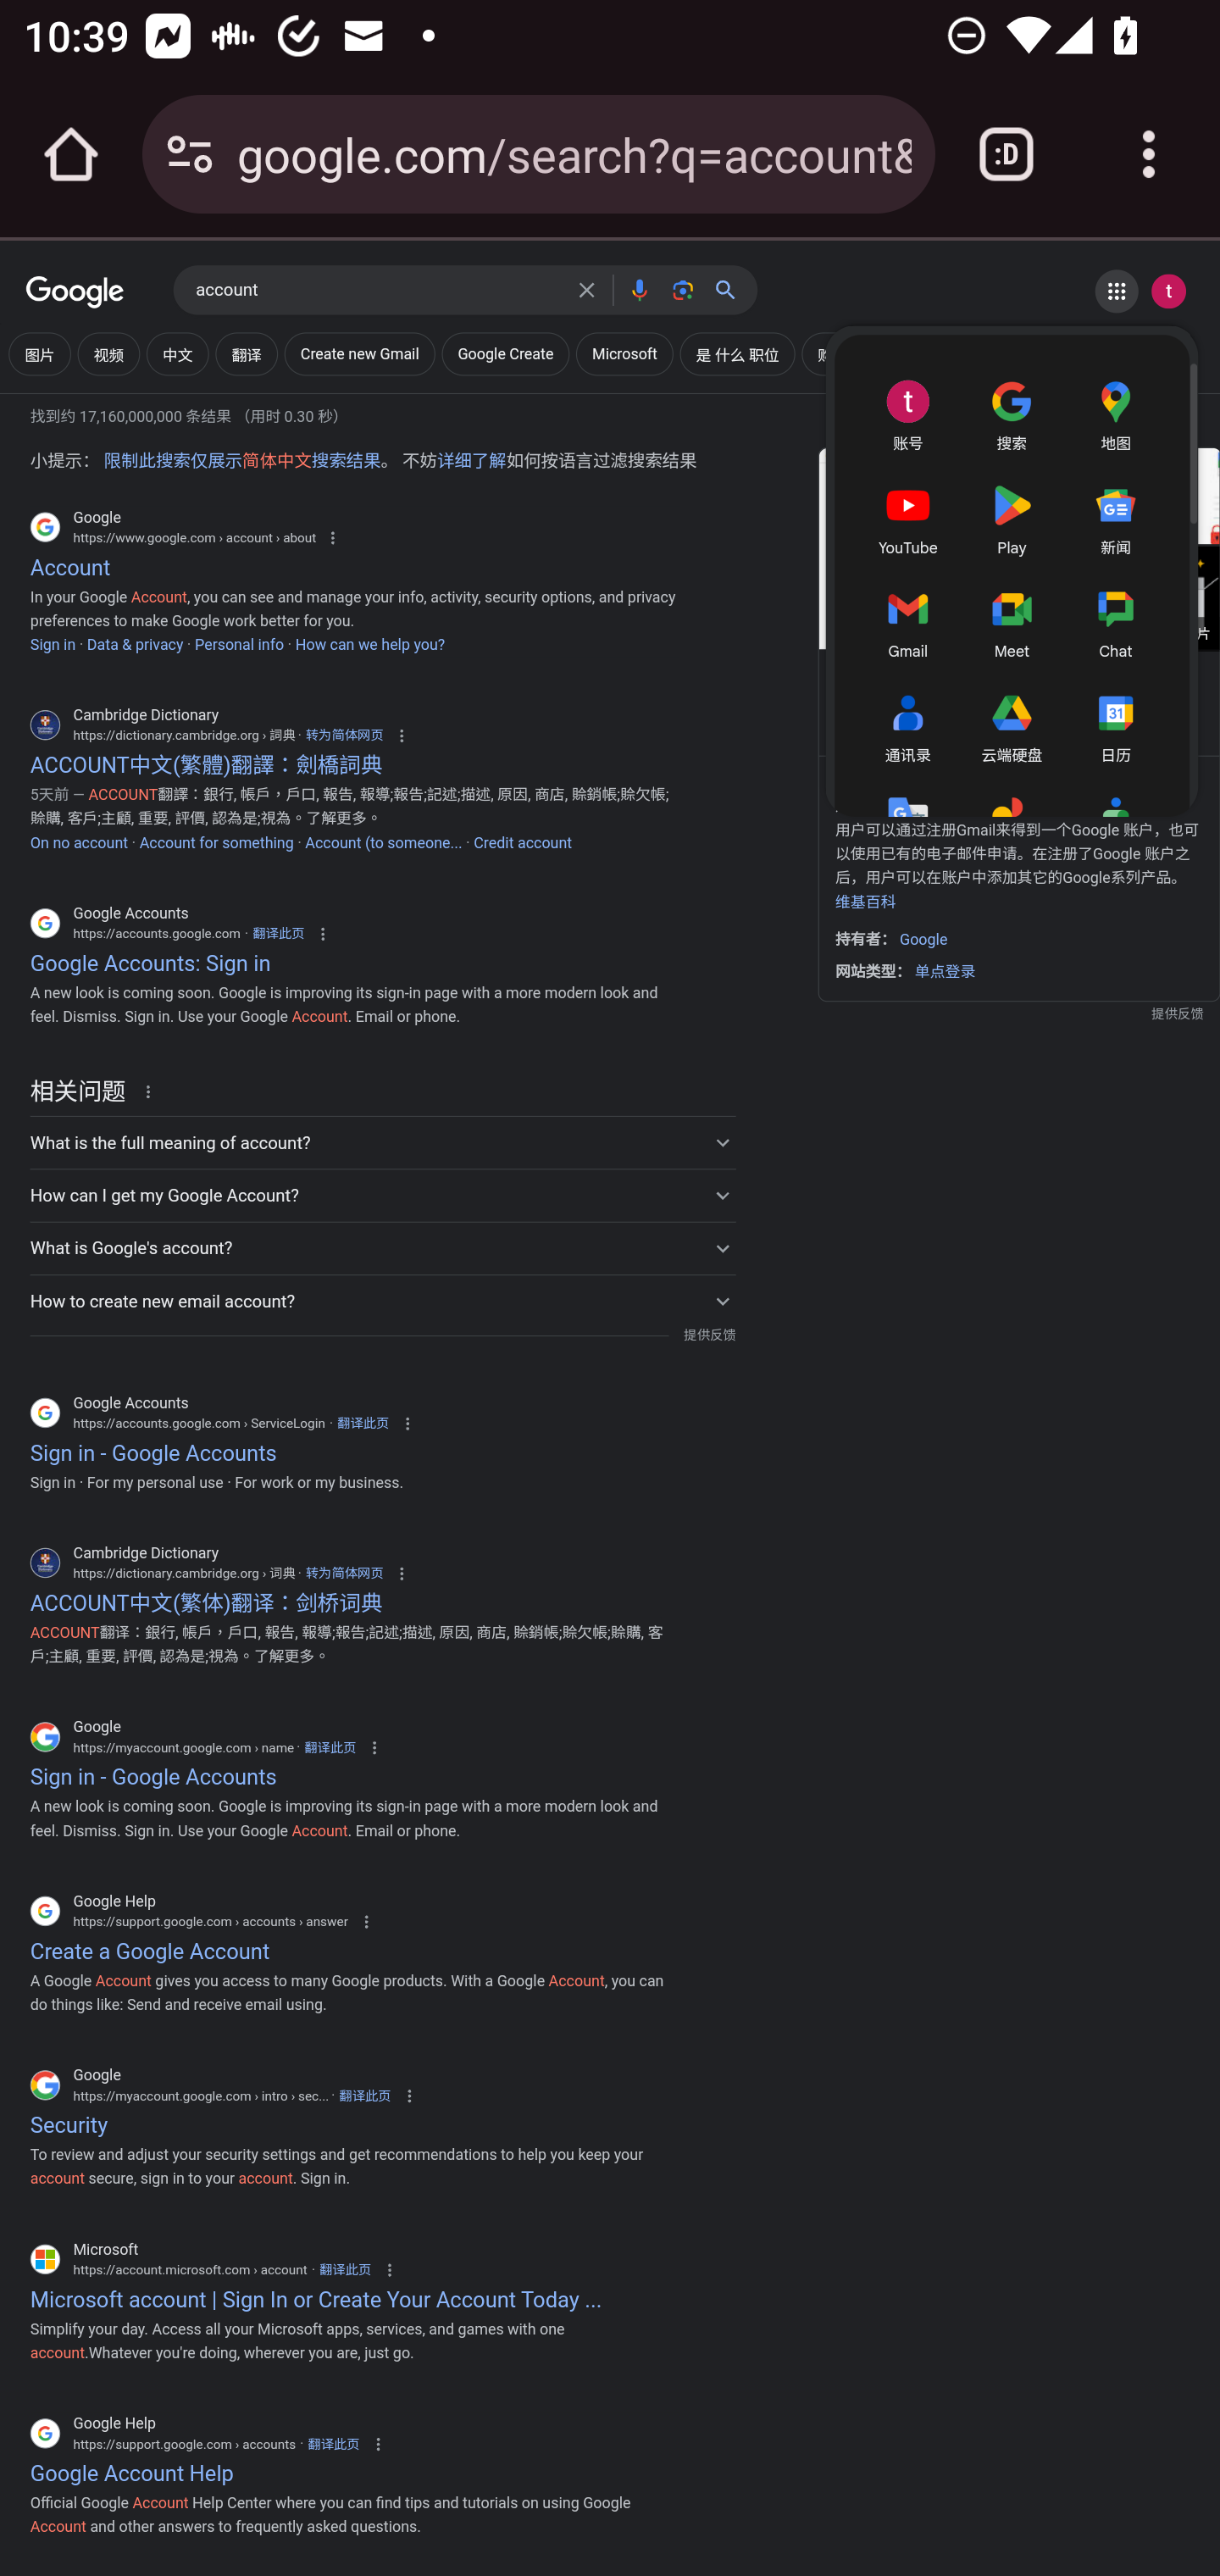 The image size is (1220, 2576). What do you see at coordinates (738, 354) in the screenshot?
I see `添加“是 什么 职位” 是 什么 职位` at bounding box center [738, 354].